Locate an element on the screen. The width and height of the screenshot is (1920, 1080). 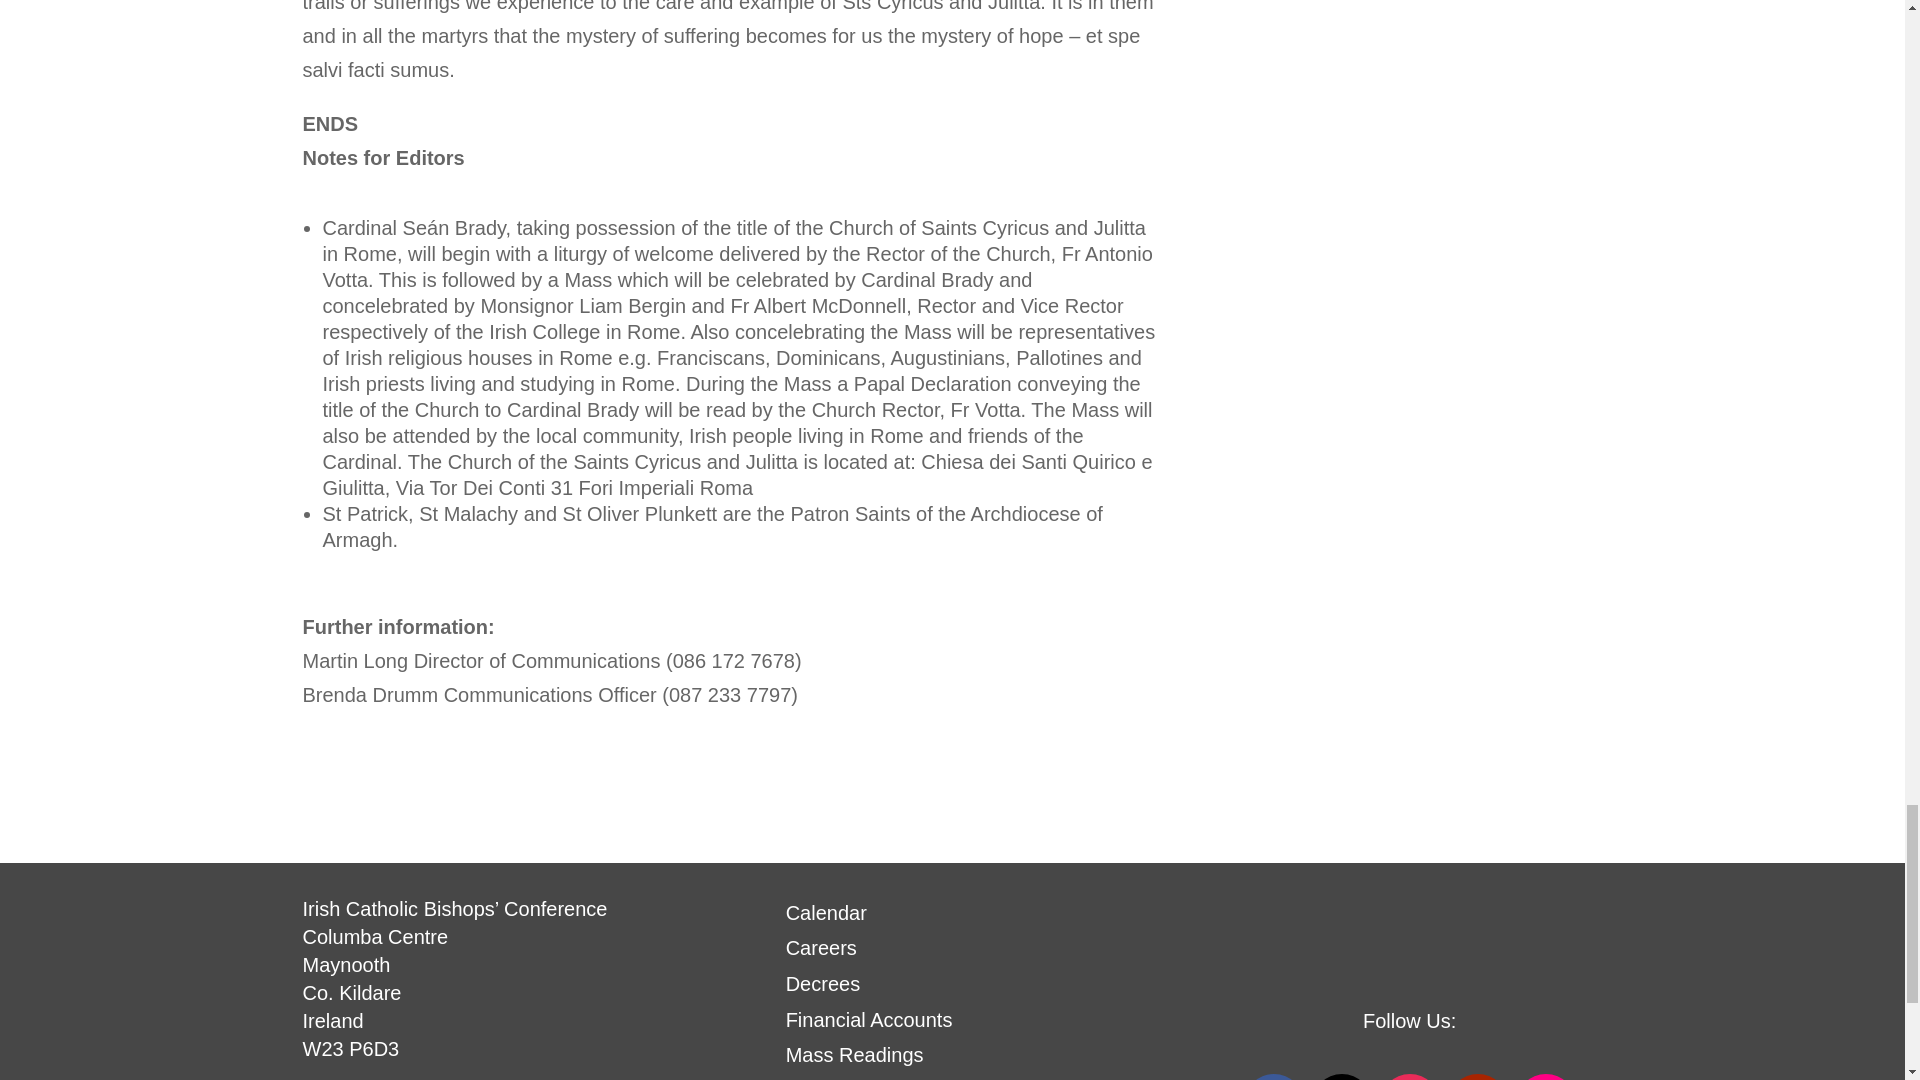
Follow on X is located at coordinates (1342, 1076).